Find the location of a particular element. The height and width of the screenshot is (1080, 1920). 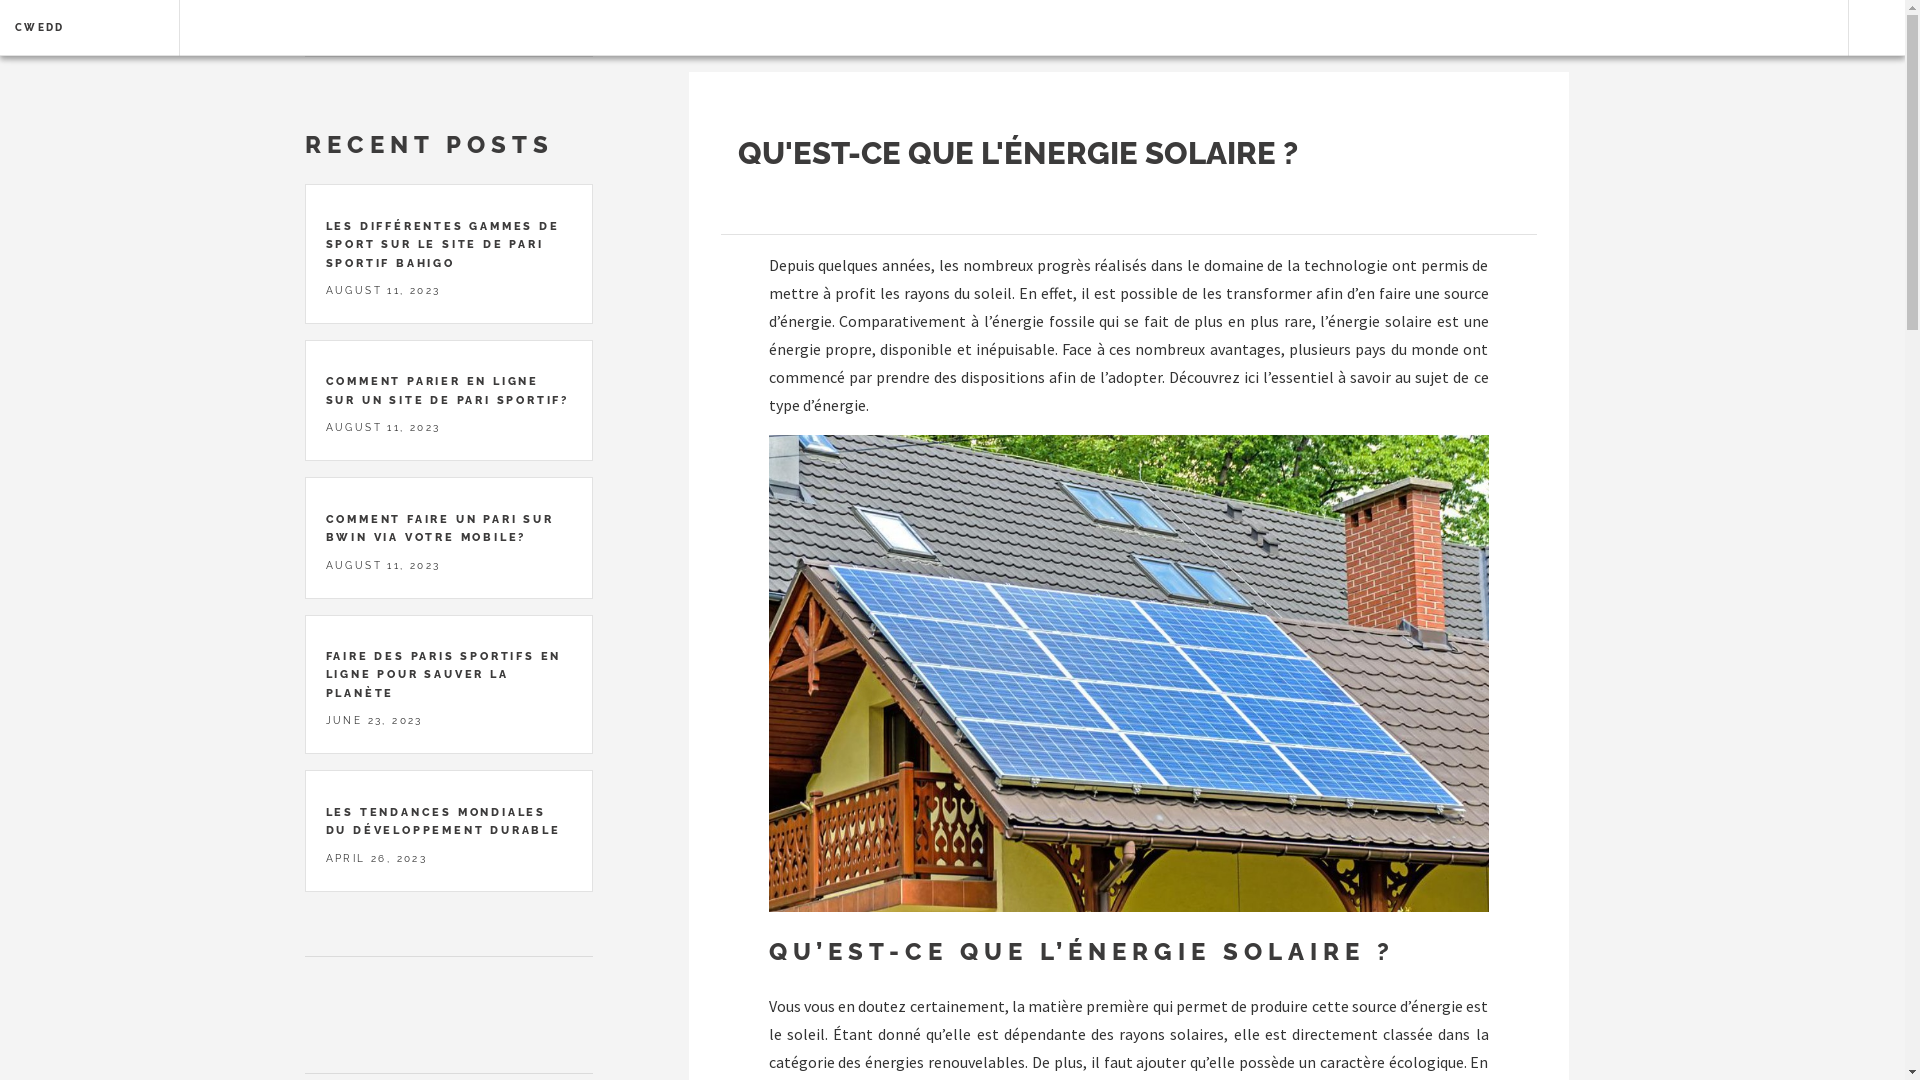

COMMENT PARIER EN LIGNE SUR UN SITE DE PARI SPORTIF? is located at coordinates (448, 390).